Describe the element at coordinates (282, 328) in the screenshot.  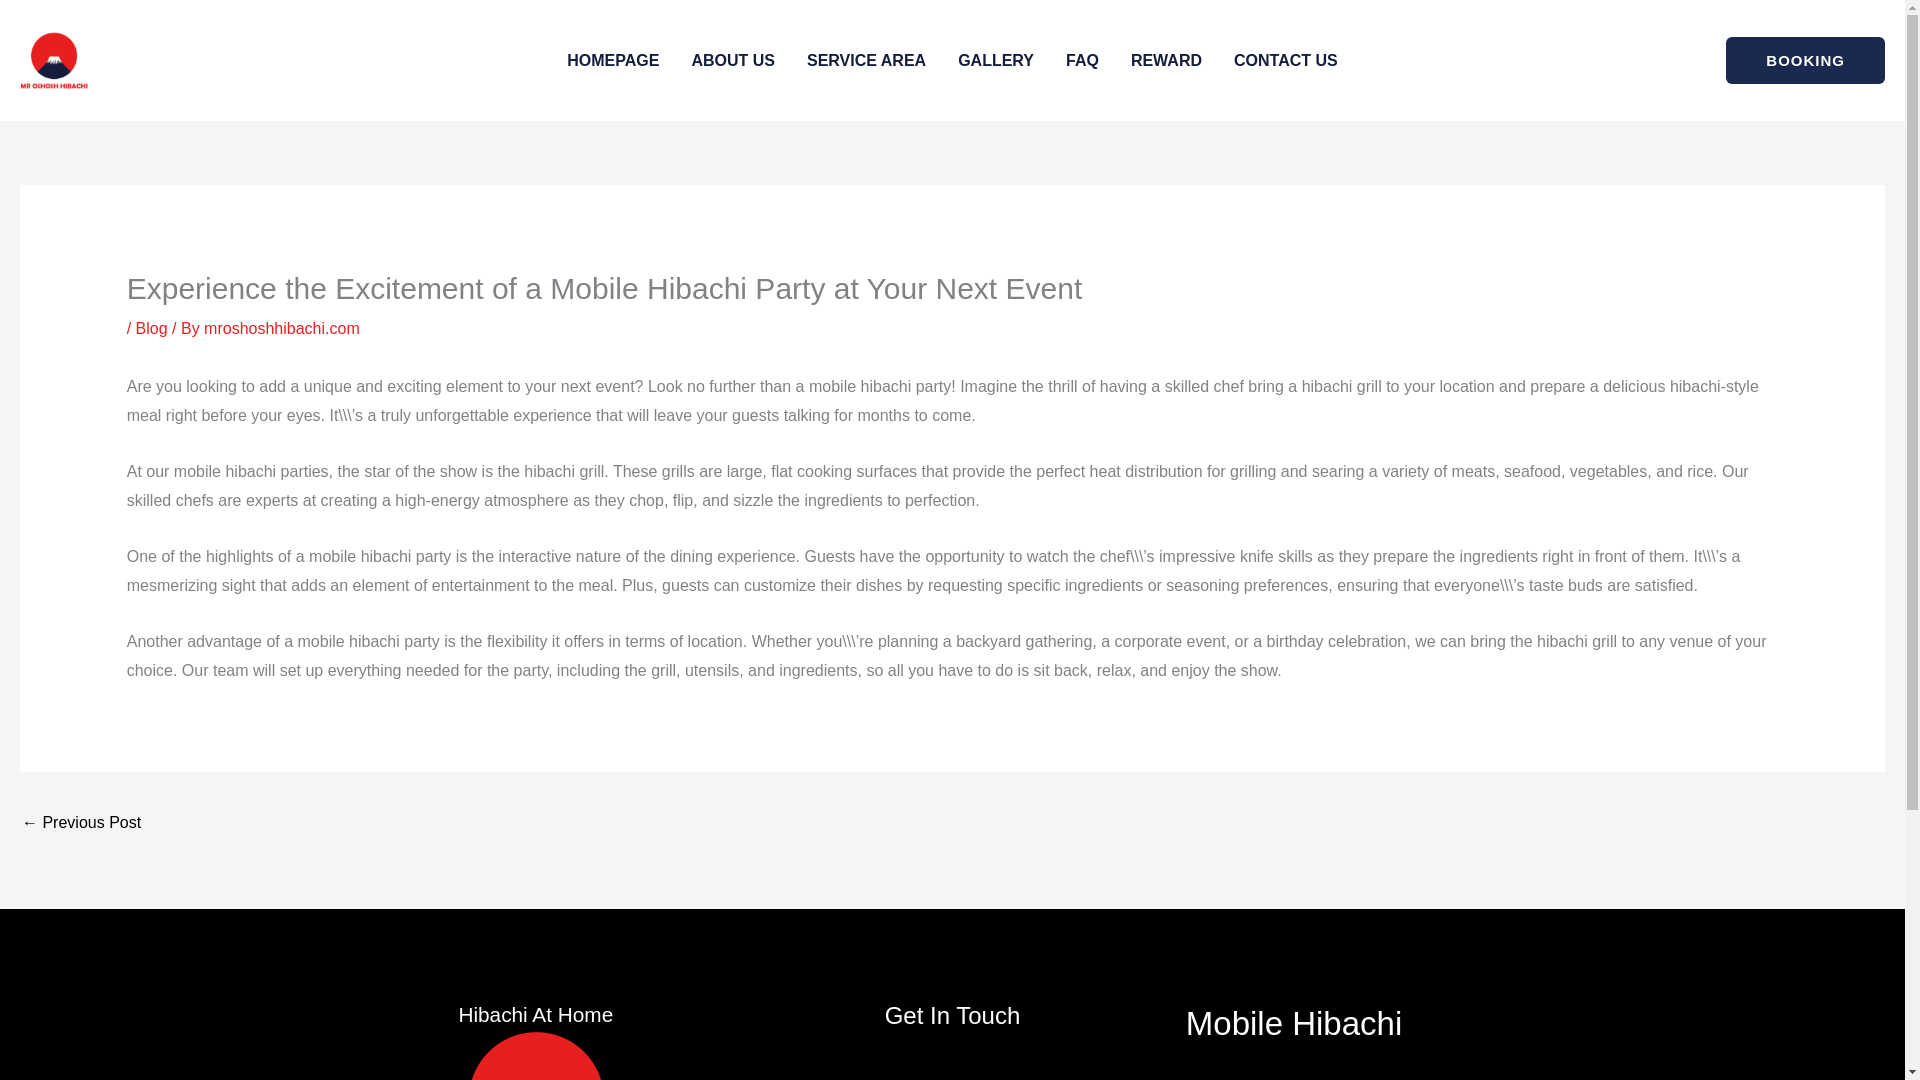
I see `View all posts by mroshoshhibachi.com` at that location.